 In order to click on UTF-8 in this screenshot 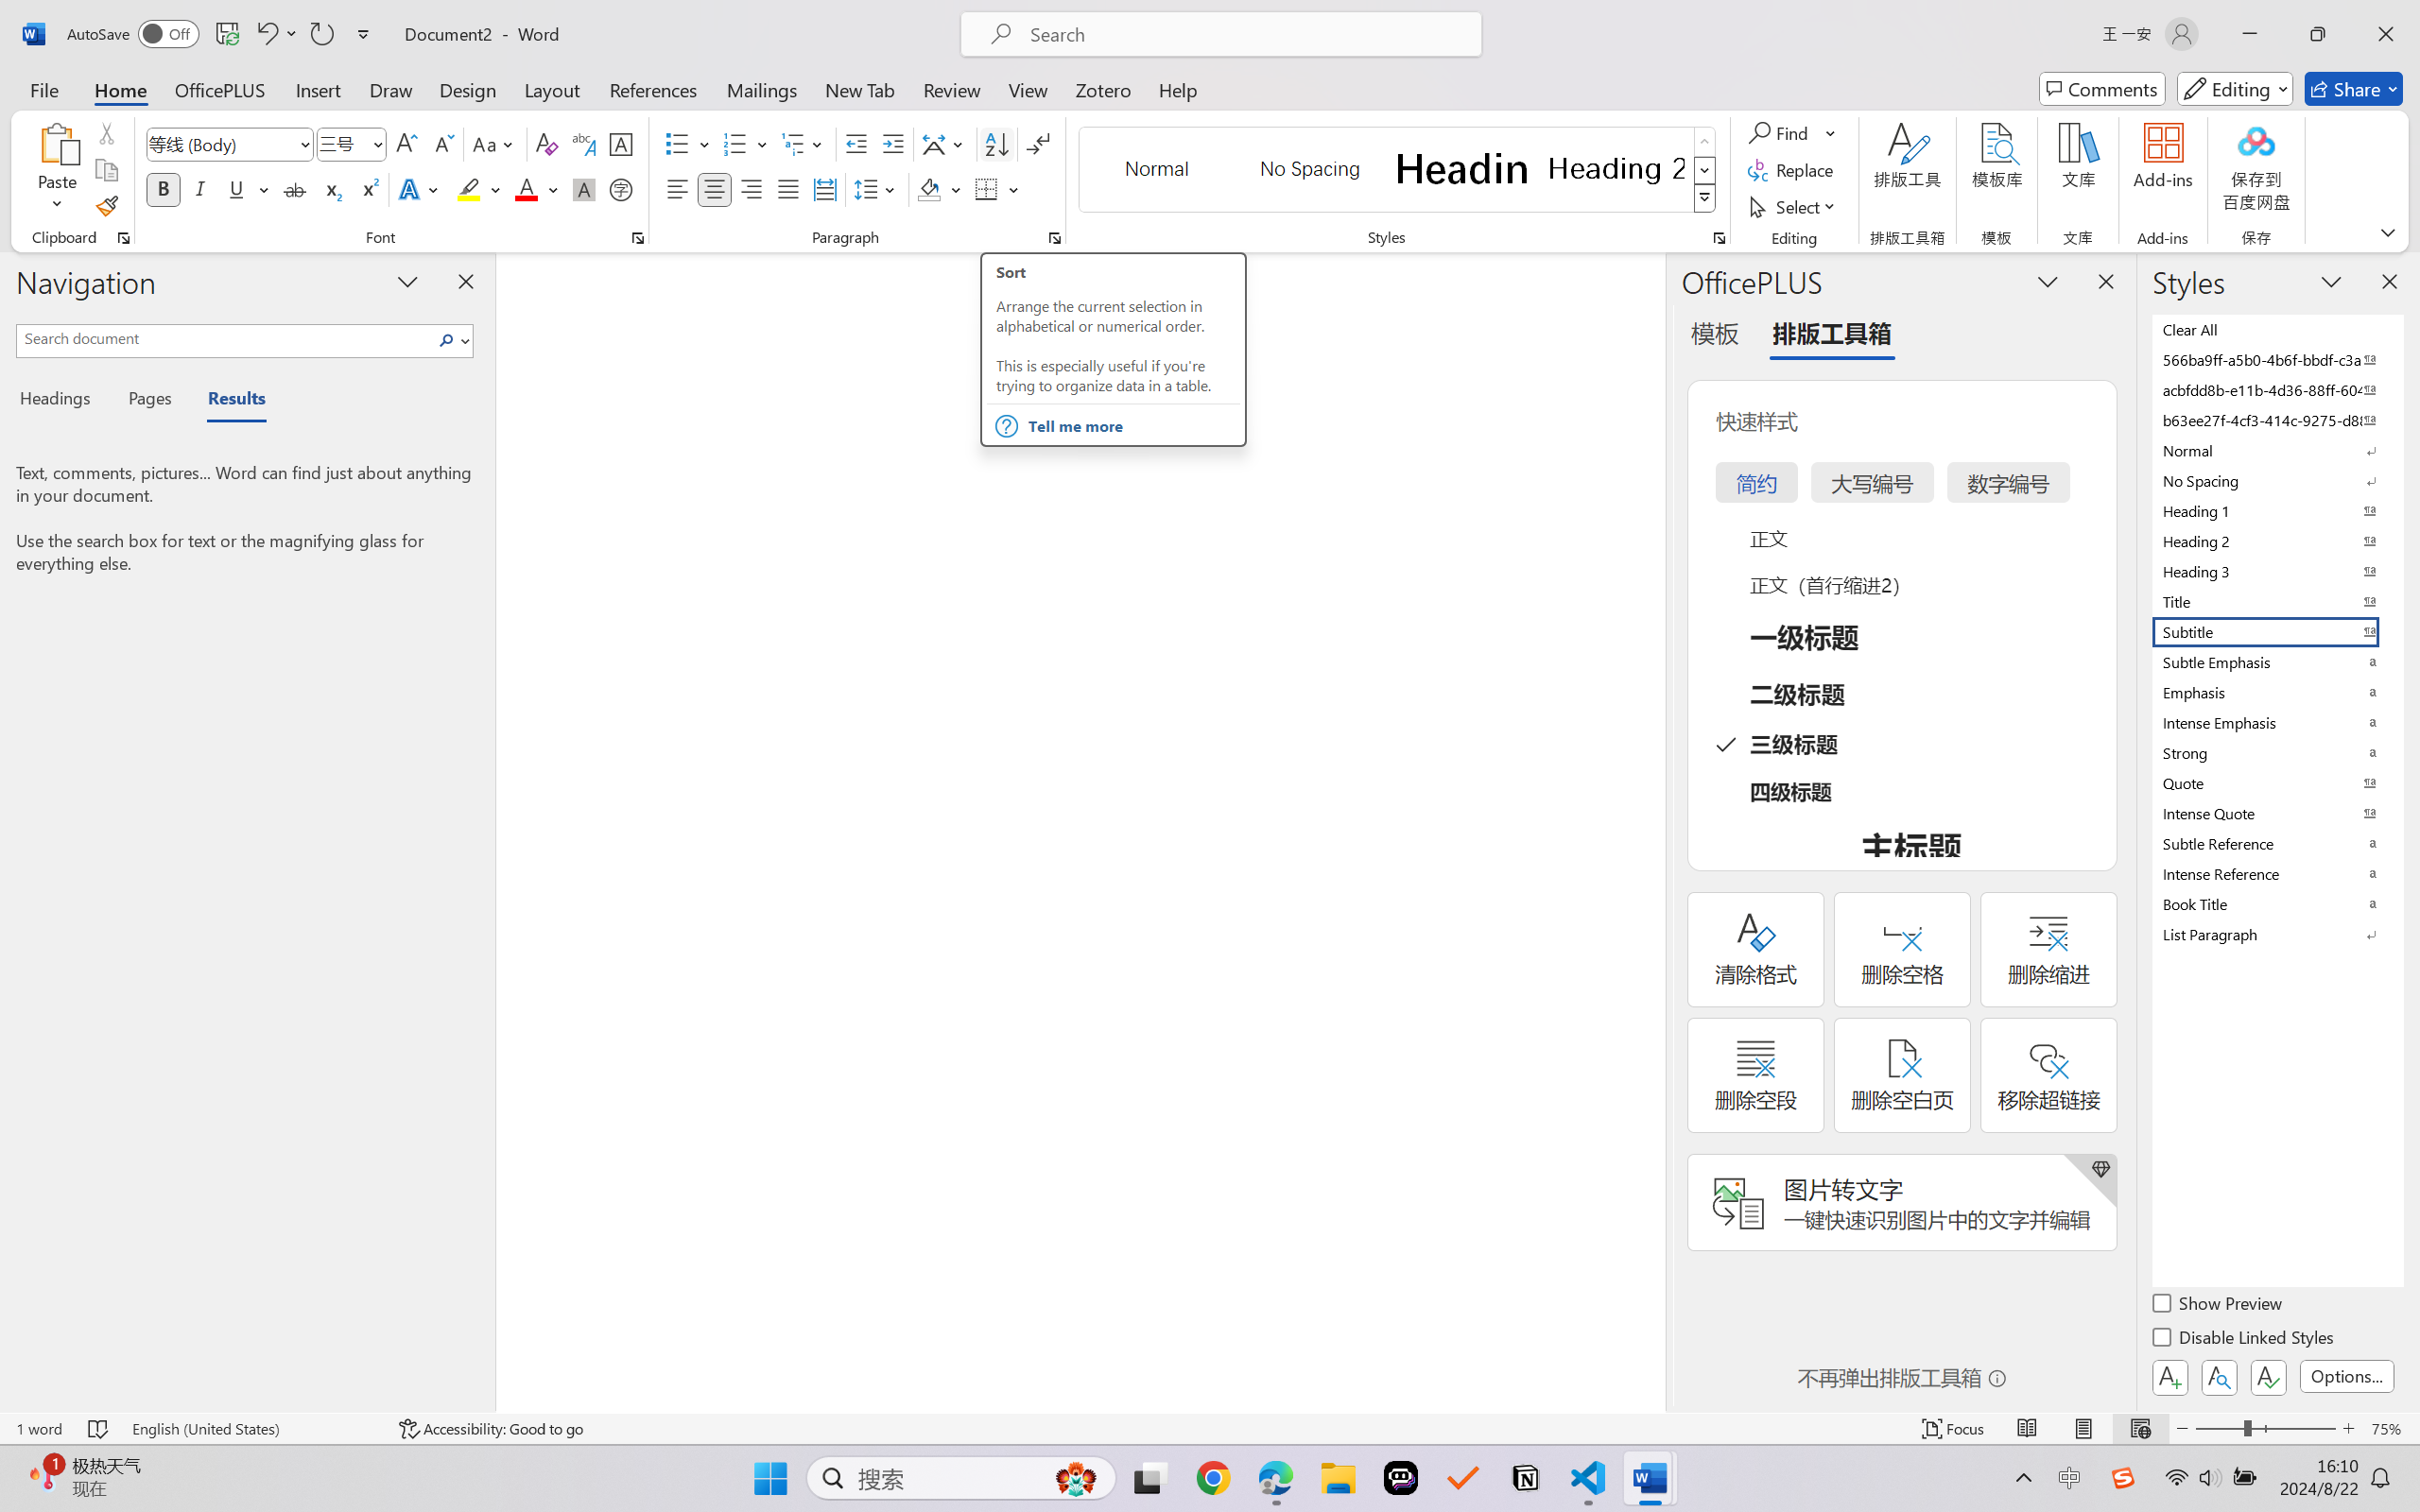, I will do `click(2179, 1458)`.